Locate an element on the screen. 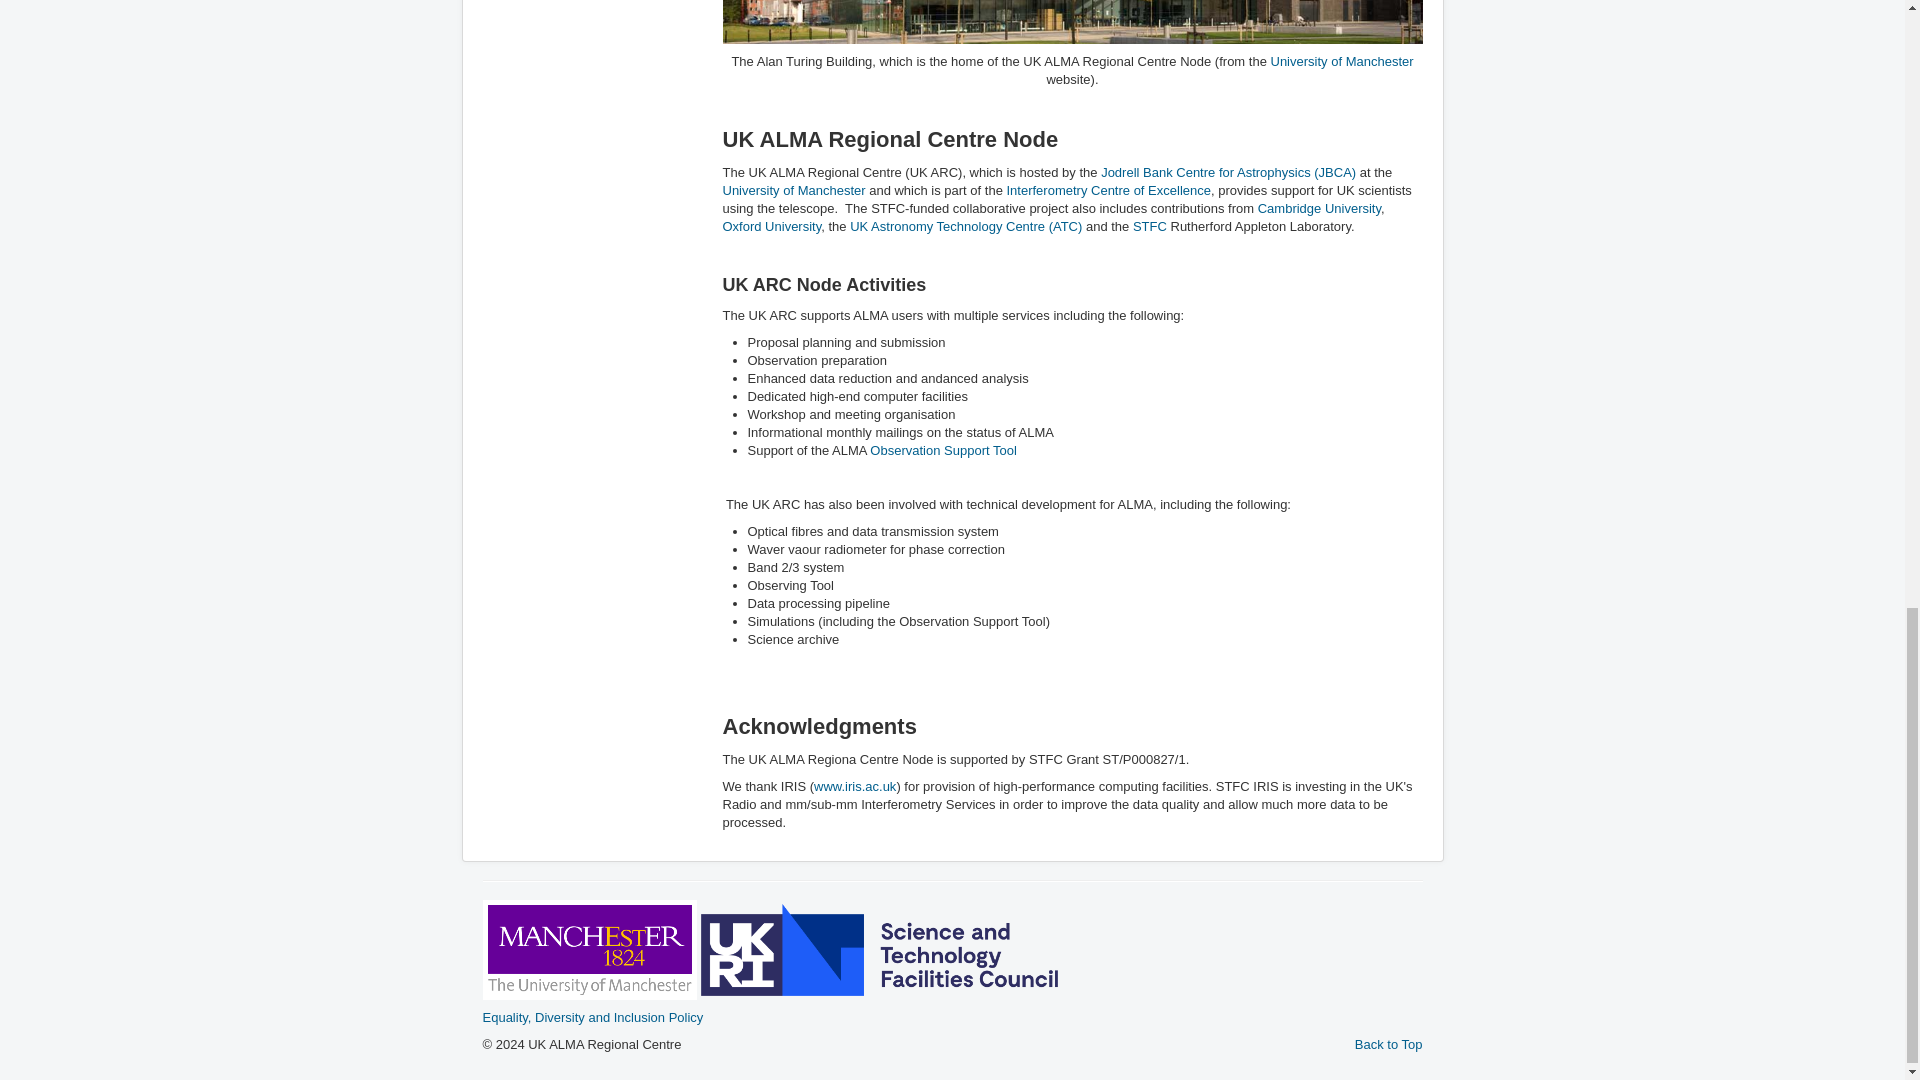 The width and height of the screenshot is (1920, 1080). Interferometry Centre of Excellence is located at coordinates (1108, 190).